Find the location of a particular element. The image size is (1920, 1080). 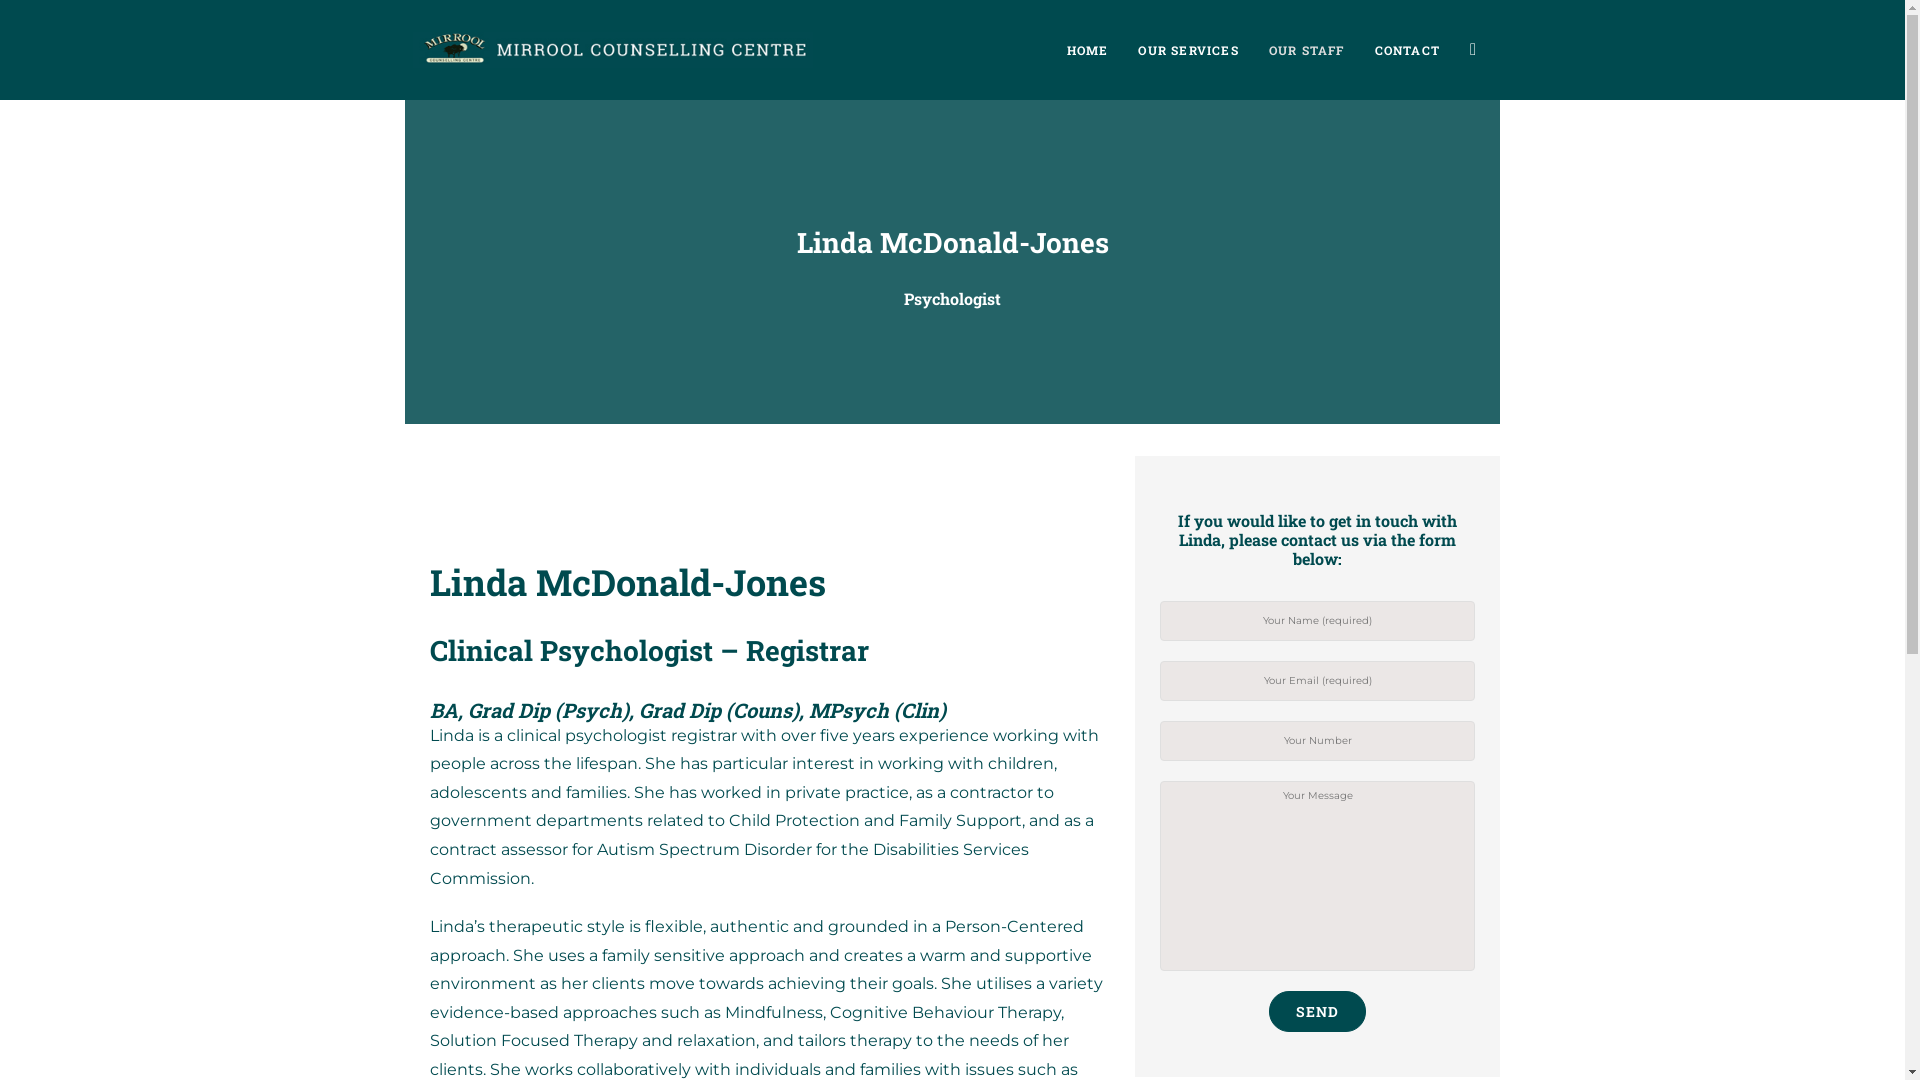

OUR SERVICES is located at coordinates (1188, 50).